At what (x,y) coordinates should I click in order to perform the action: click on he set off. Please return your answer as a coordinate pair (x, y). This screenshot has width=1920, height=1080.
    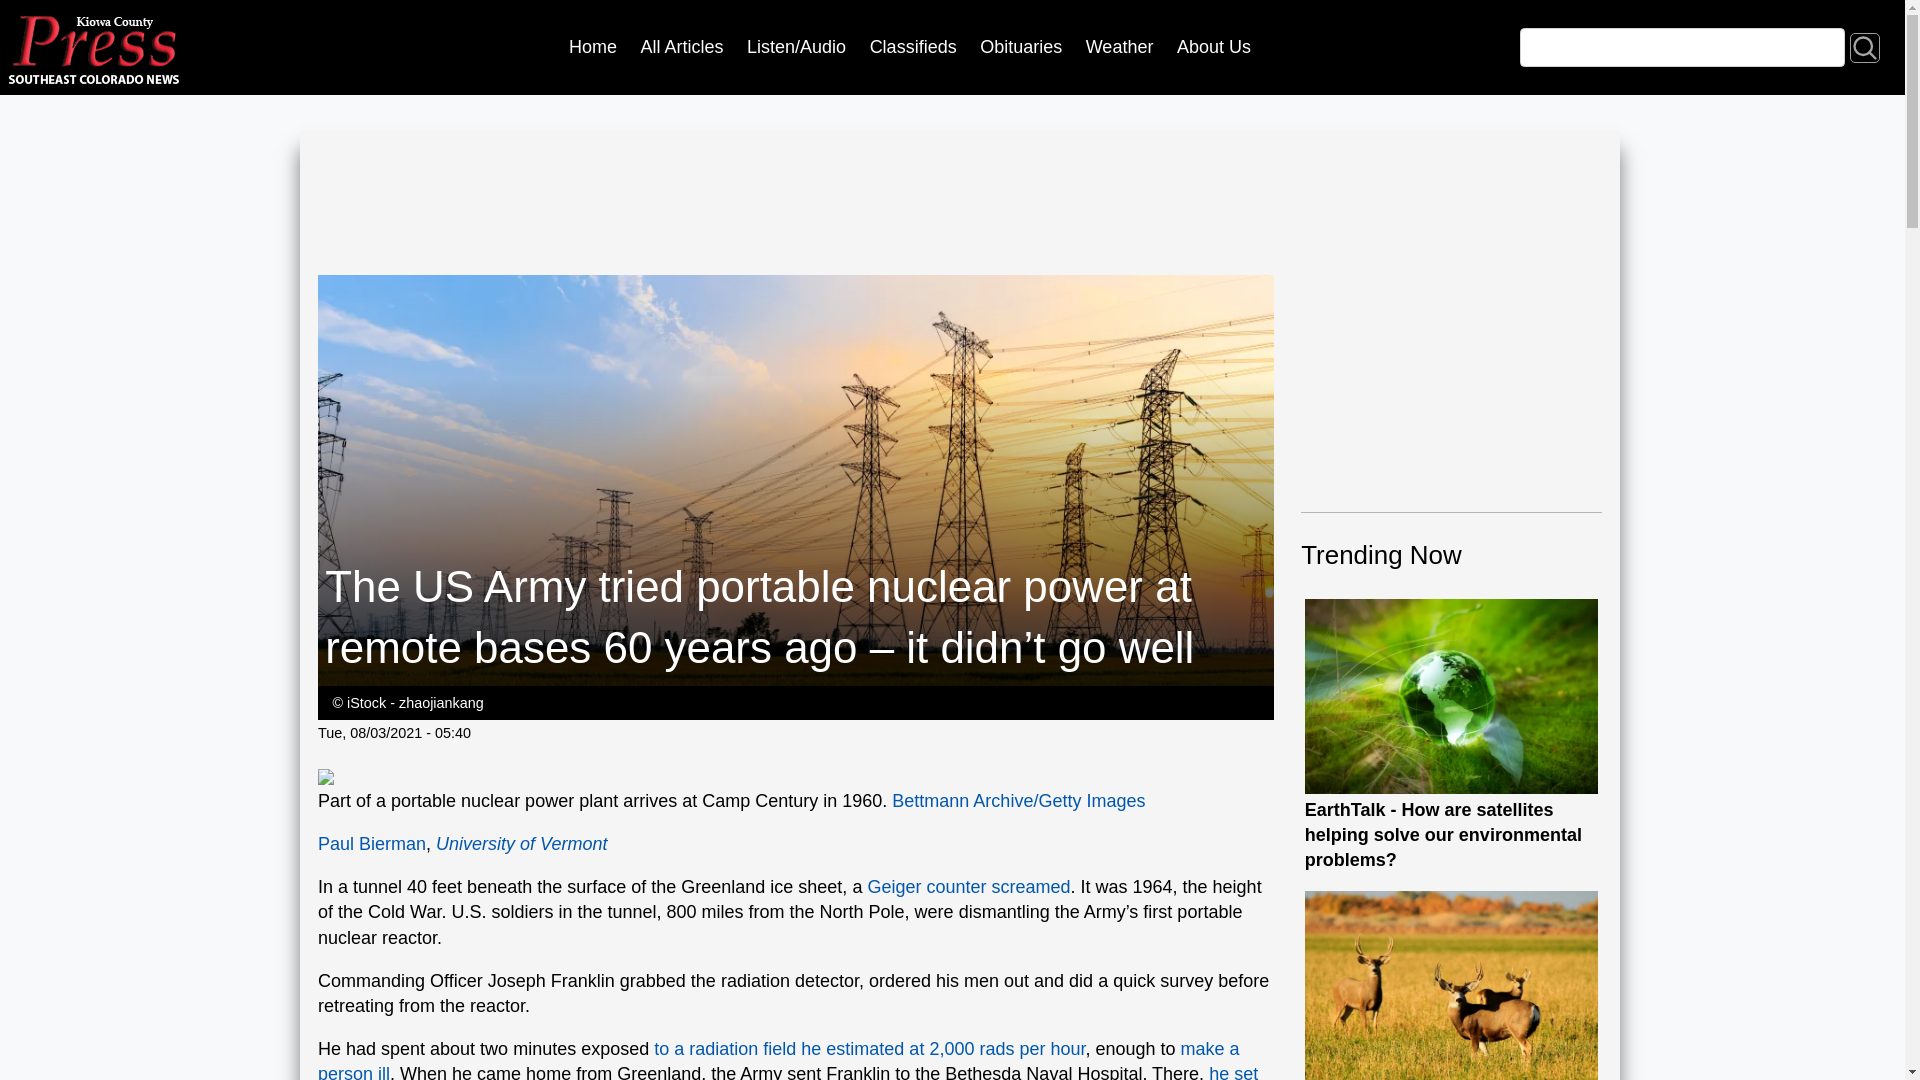
    Looking at the image, I should click on (788, 1072).